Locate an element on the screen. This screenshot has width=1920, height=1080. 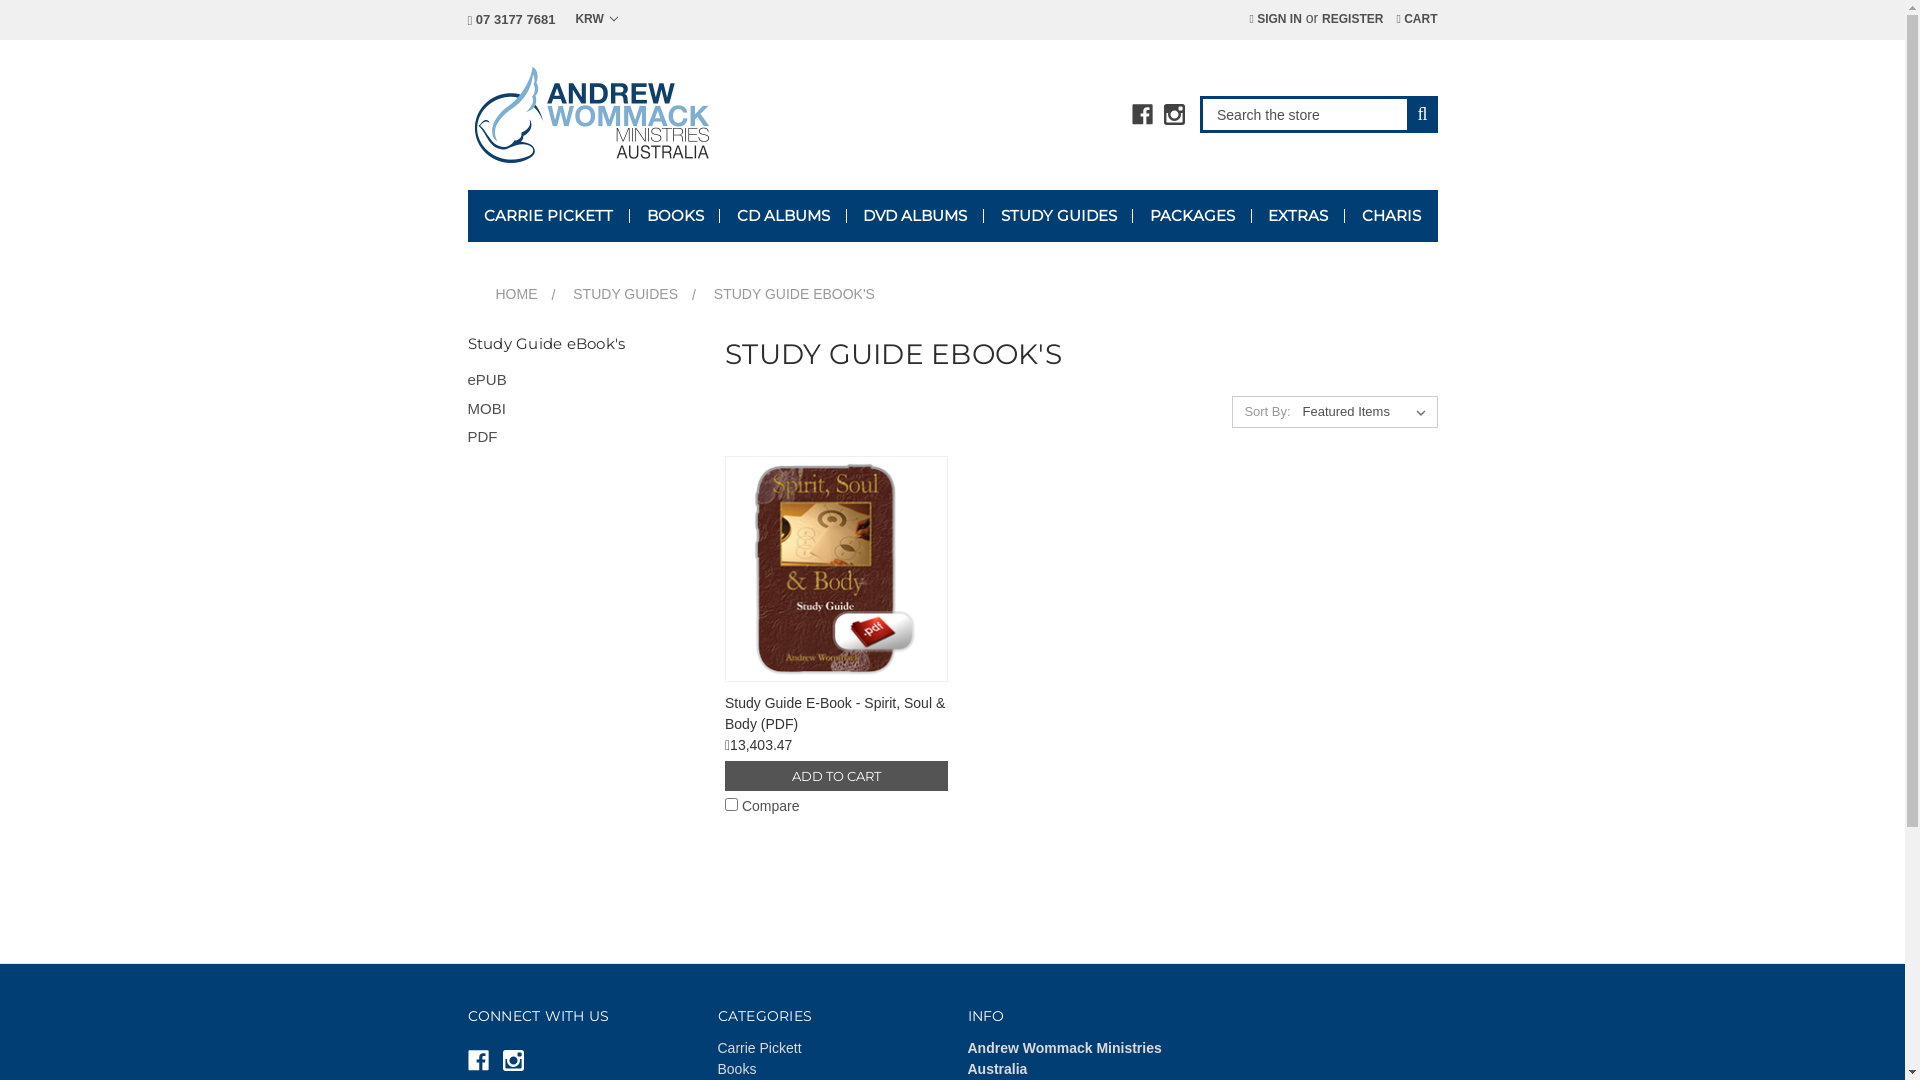
KRW is located at coordinates (596, 19).